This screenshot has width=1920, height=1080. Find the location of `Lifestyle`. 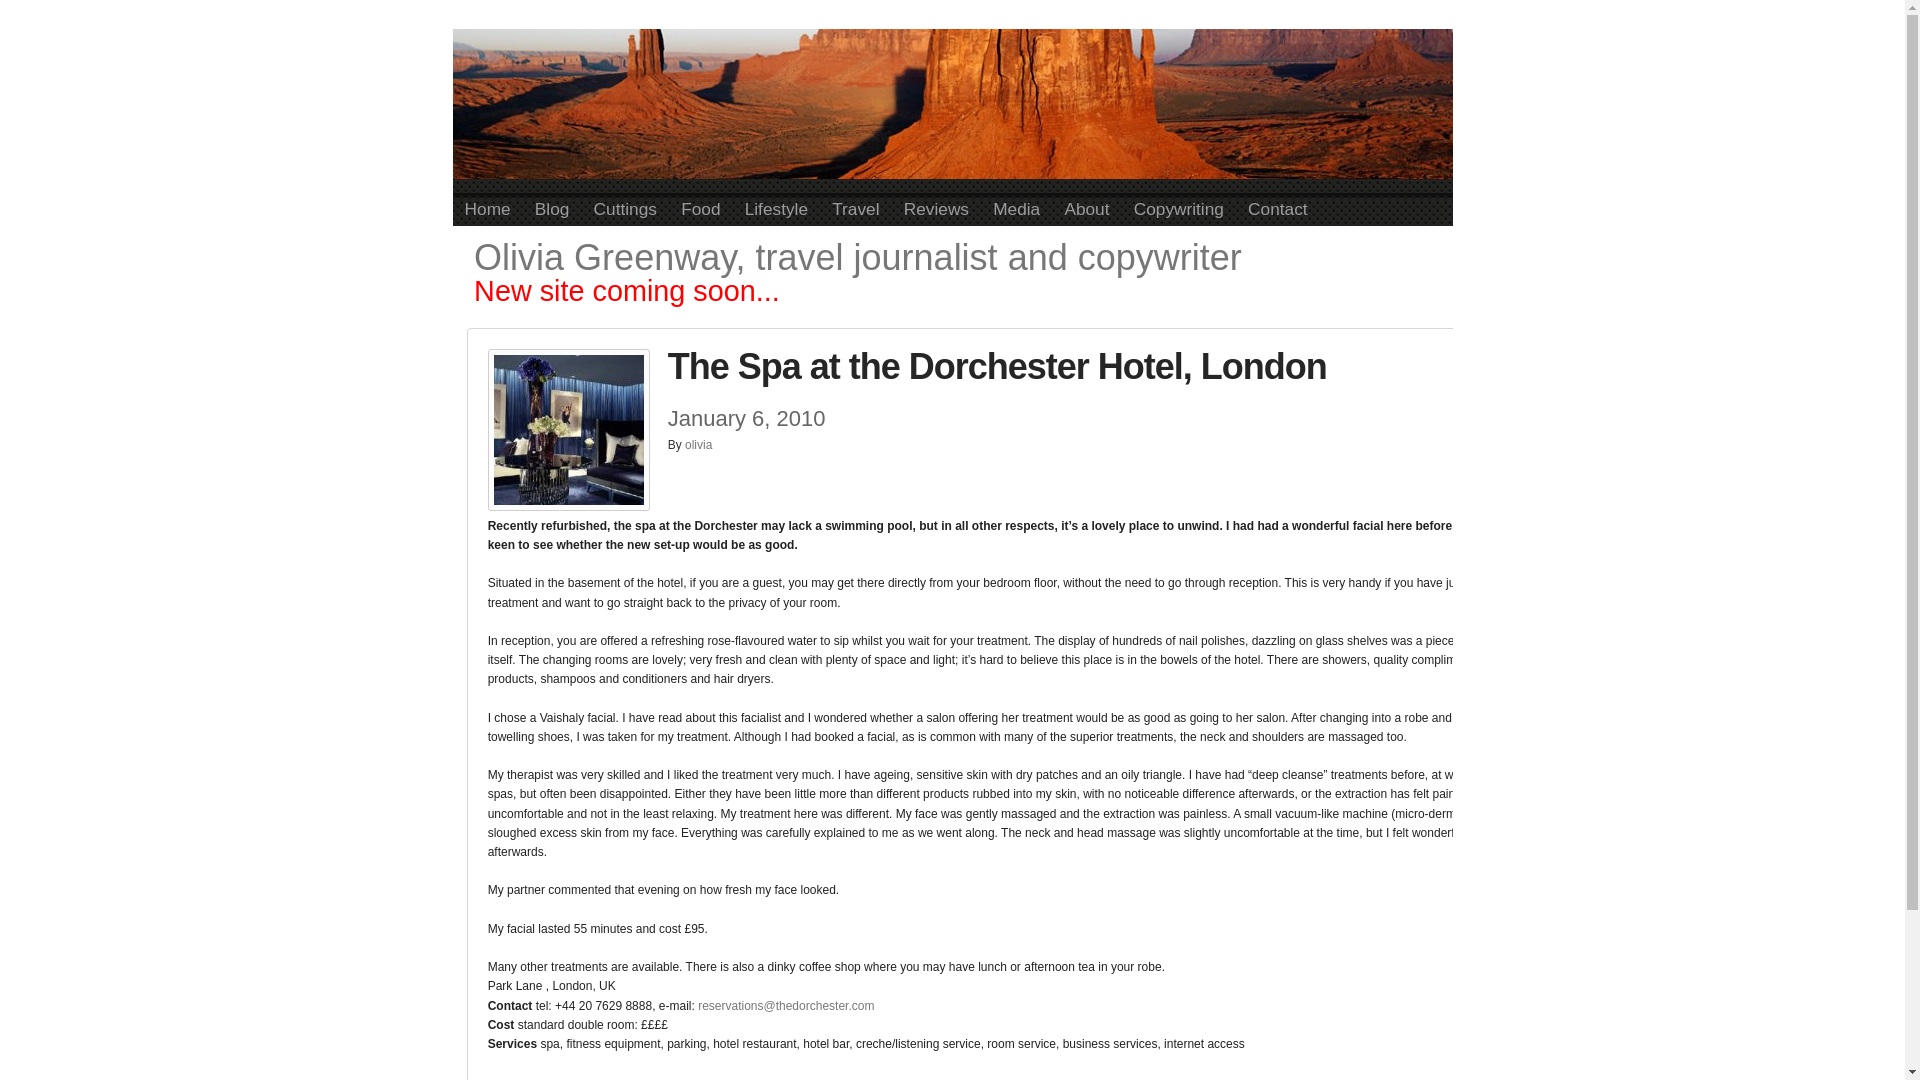

Lifestyle is located at coordinates (777, 209).